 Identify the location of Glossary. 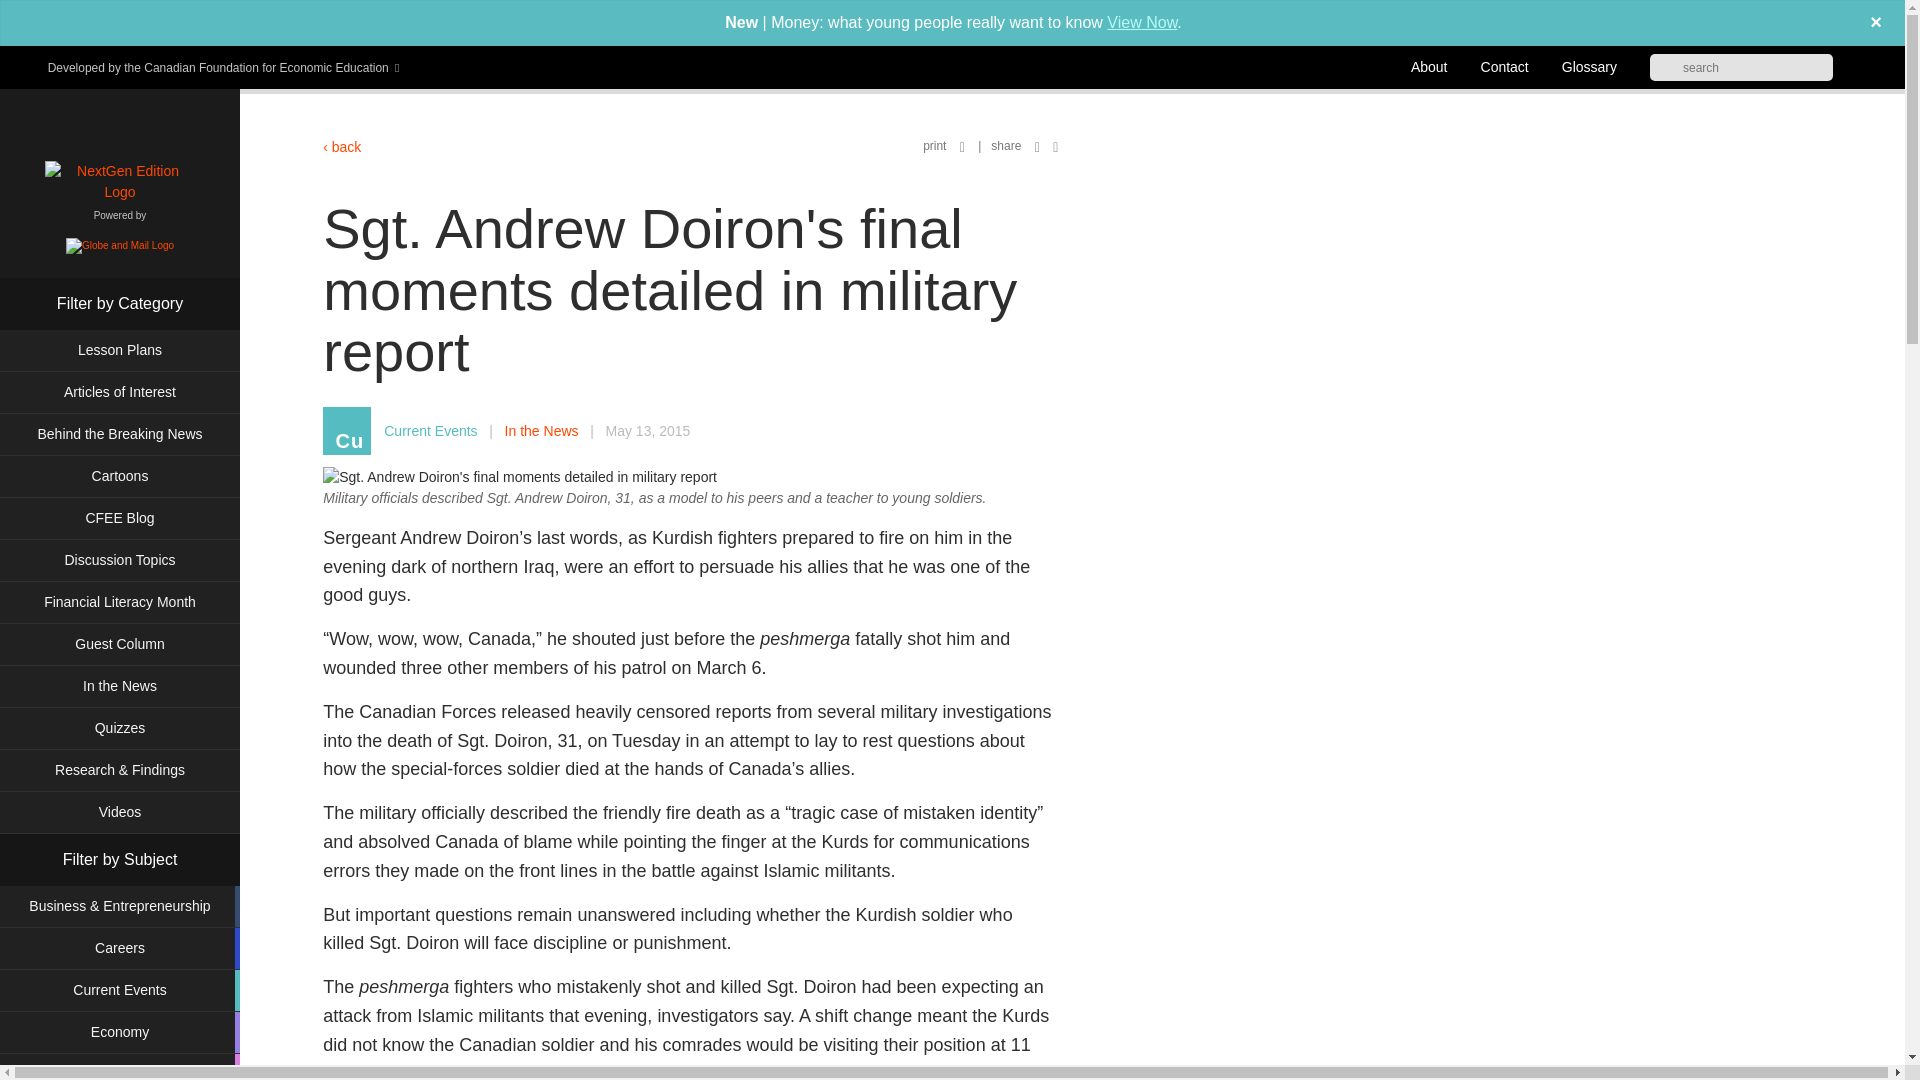
(1589, 66).